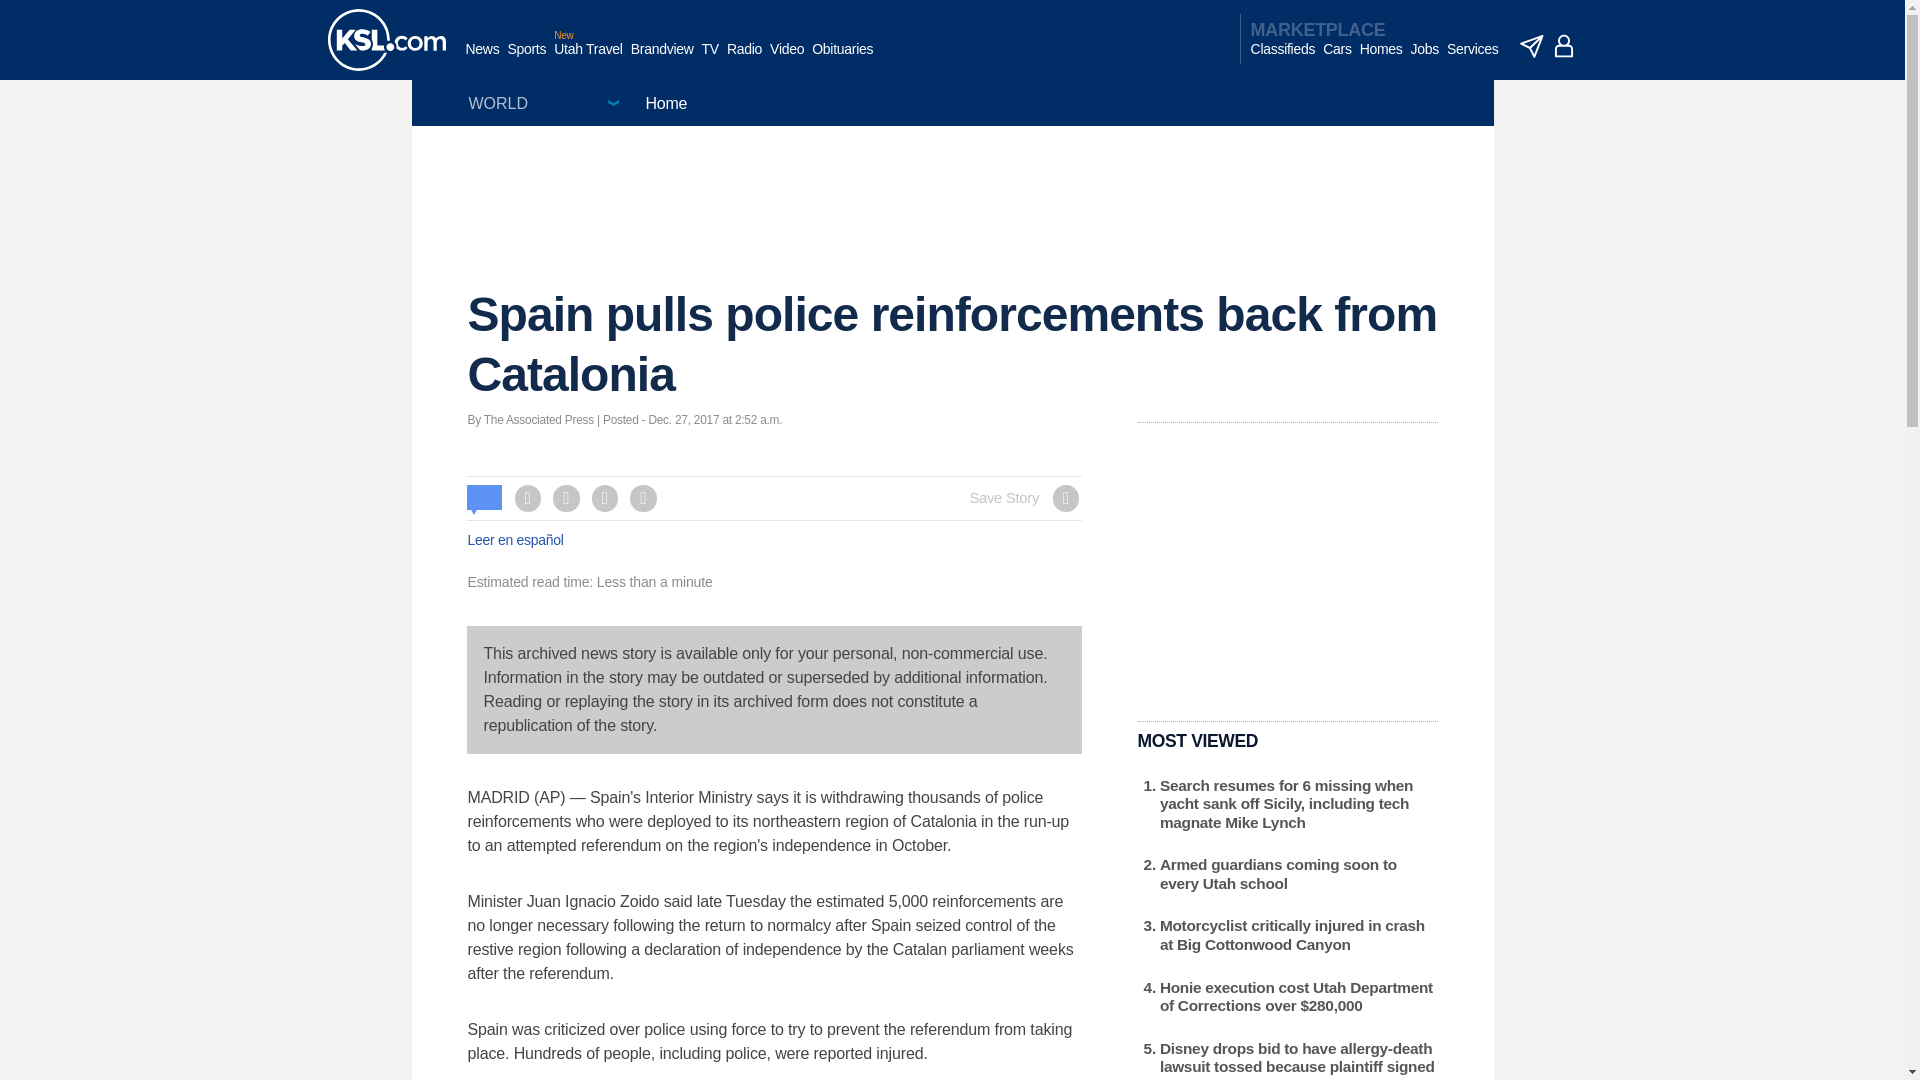 Image resolution: width=1920 pixels, height=1080 pixels. I want to click on Brandview, so click(662, 59).